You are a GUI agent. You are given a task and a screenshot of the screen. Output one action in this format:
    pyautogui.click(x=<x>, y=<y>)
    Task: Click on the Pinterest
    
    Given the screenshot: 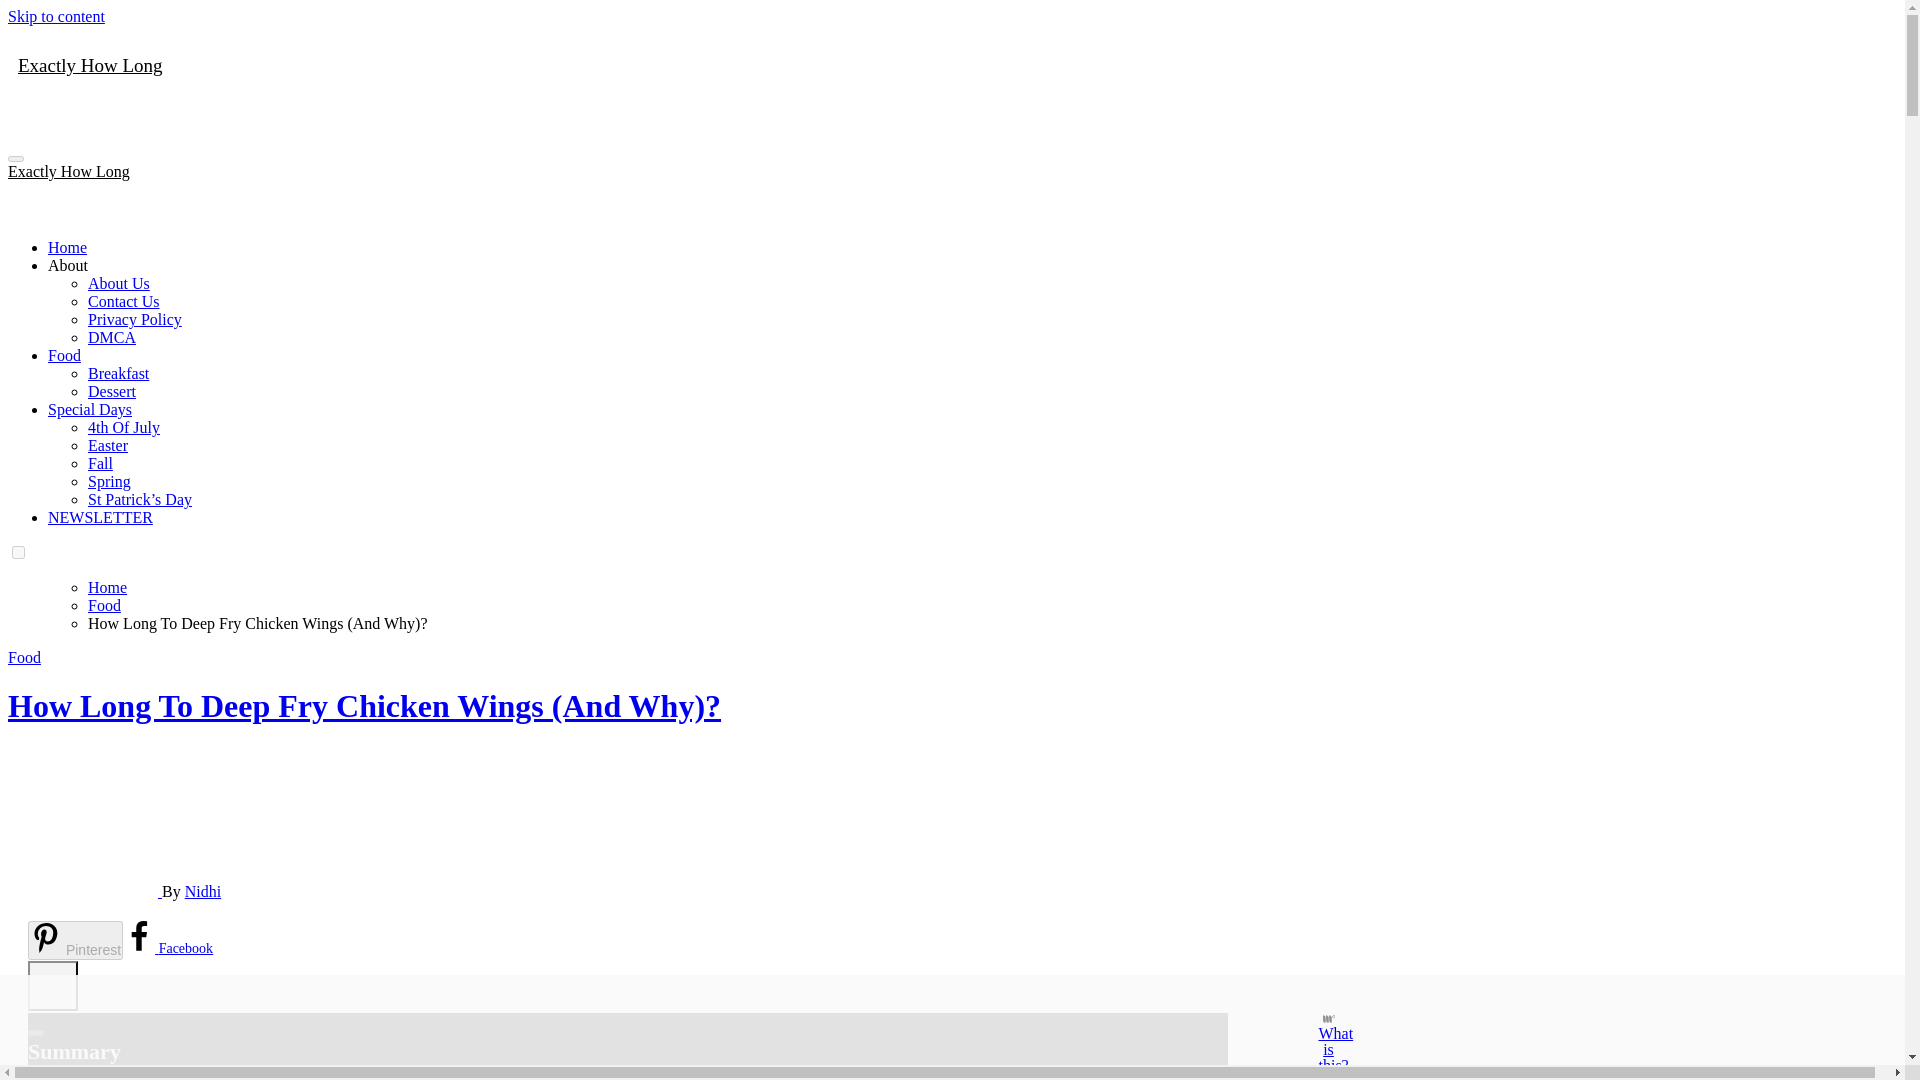 What is the action you would take?
    pyautogui.click(x=75, y=940)
    